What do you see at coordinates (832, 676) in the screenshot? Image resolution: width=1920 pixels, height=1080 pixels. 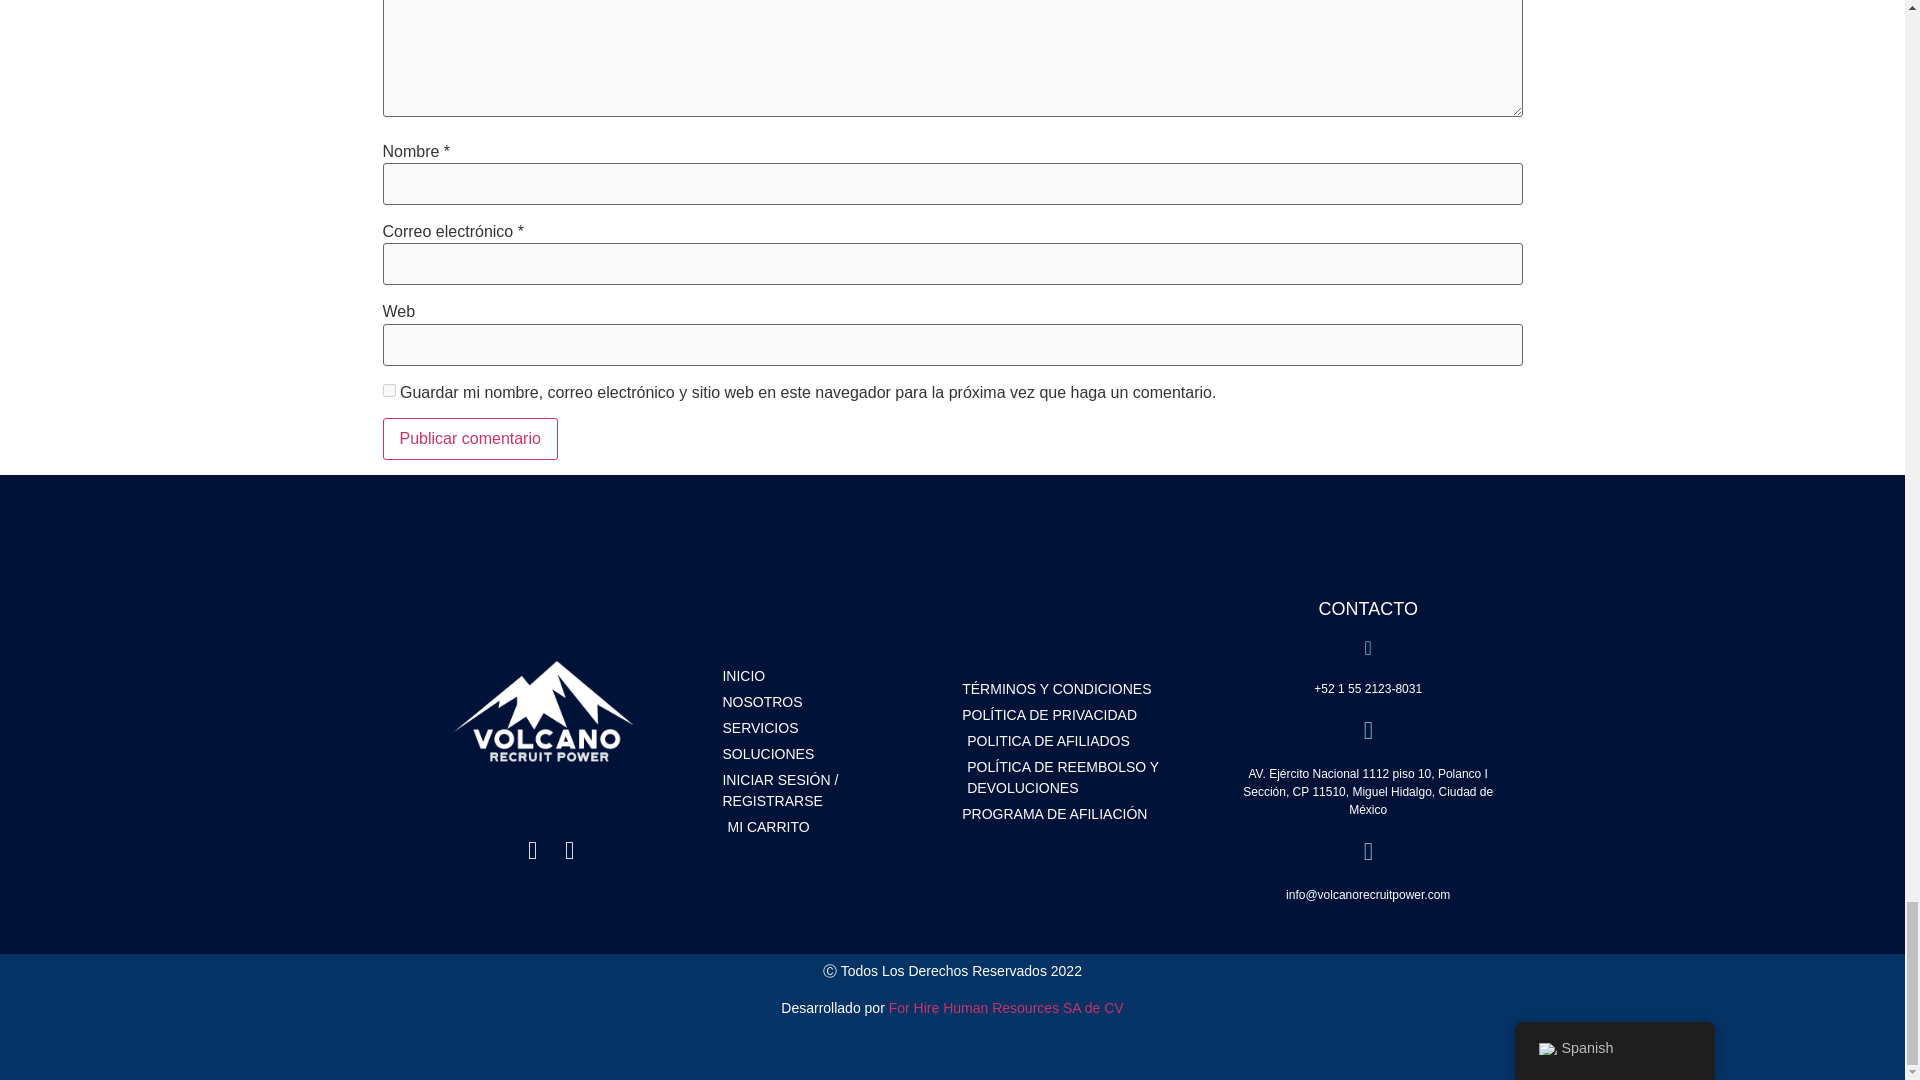 I see `INICIO` at bounding box center [832, 676].